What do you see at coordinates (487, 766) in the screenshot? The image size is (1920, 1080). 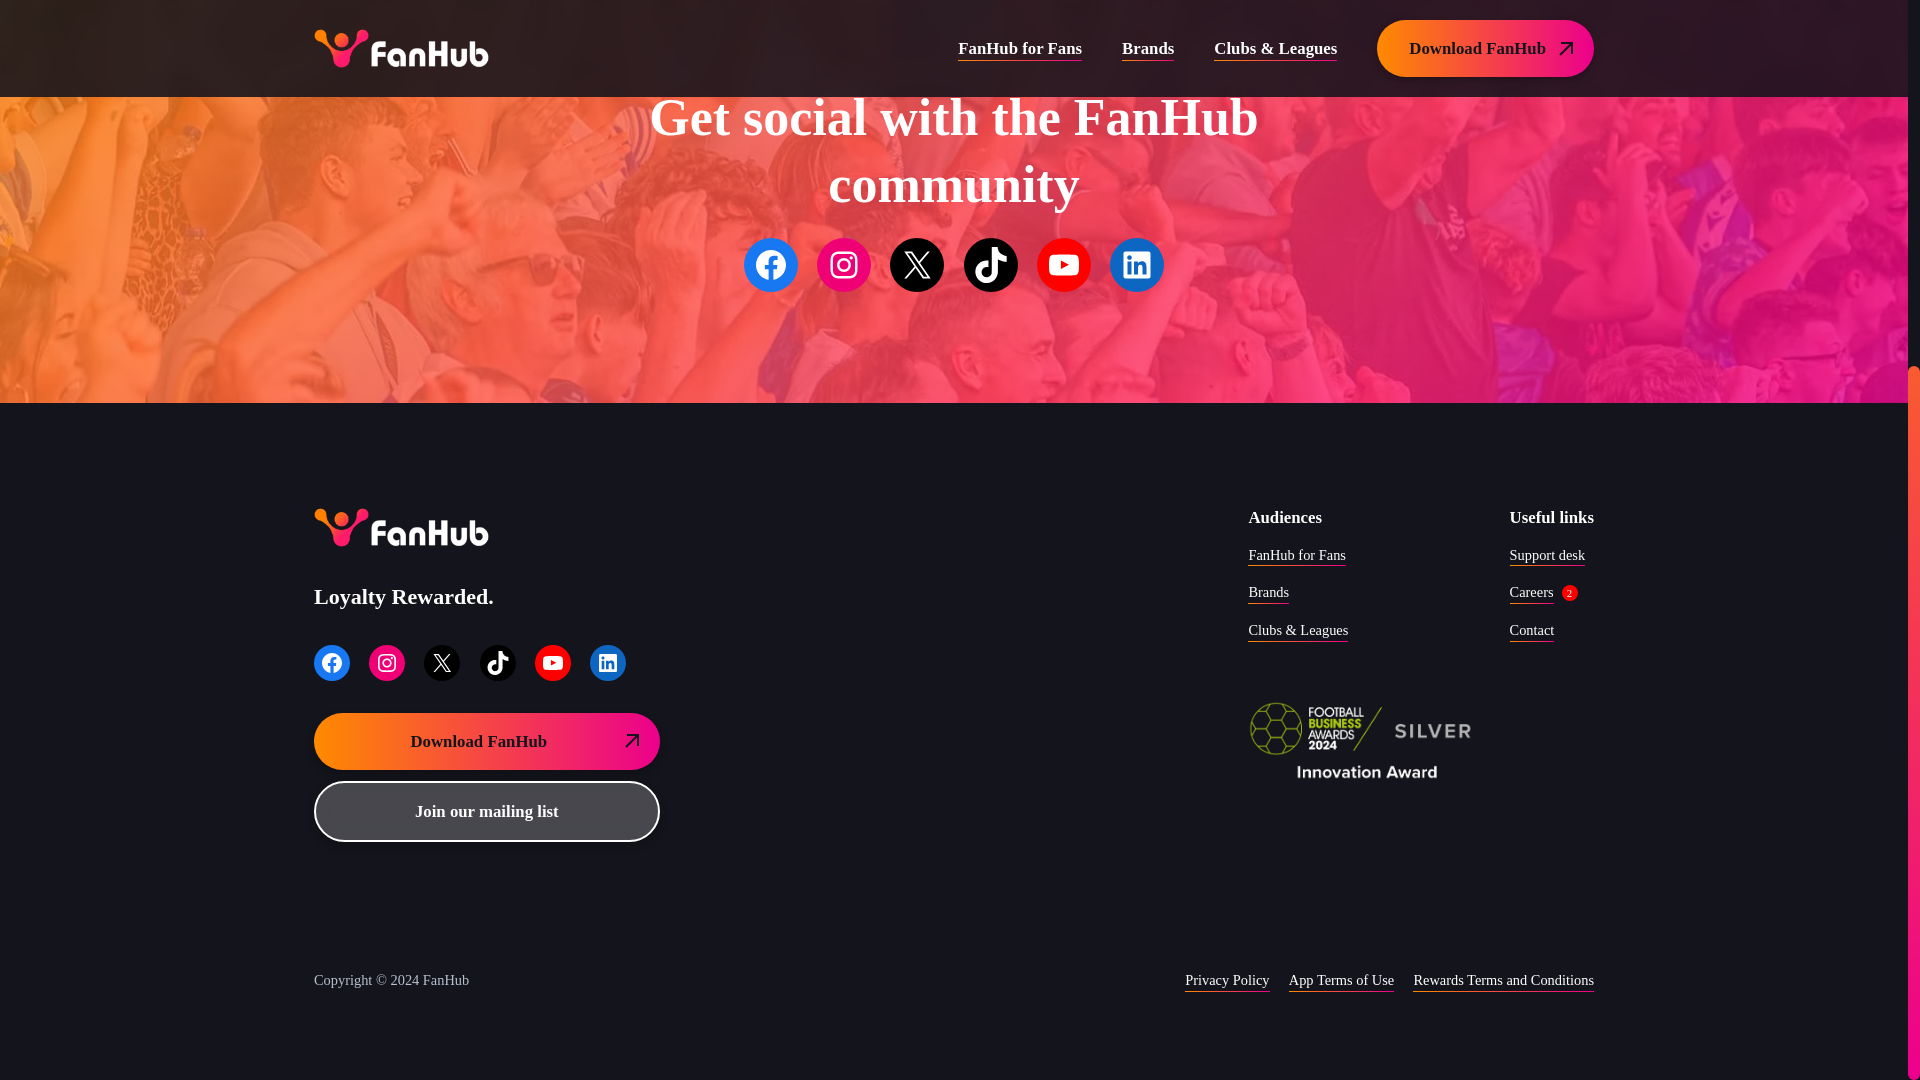 I see `Download FanHub` at bounding box center [487, 766].